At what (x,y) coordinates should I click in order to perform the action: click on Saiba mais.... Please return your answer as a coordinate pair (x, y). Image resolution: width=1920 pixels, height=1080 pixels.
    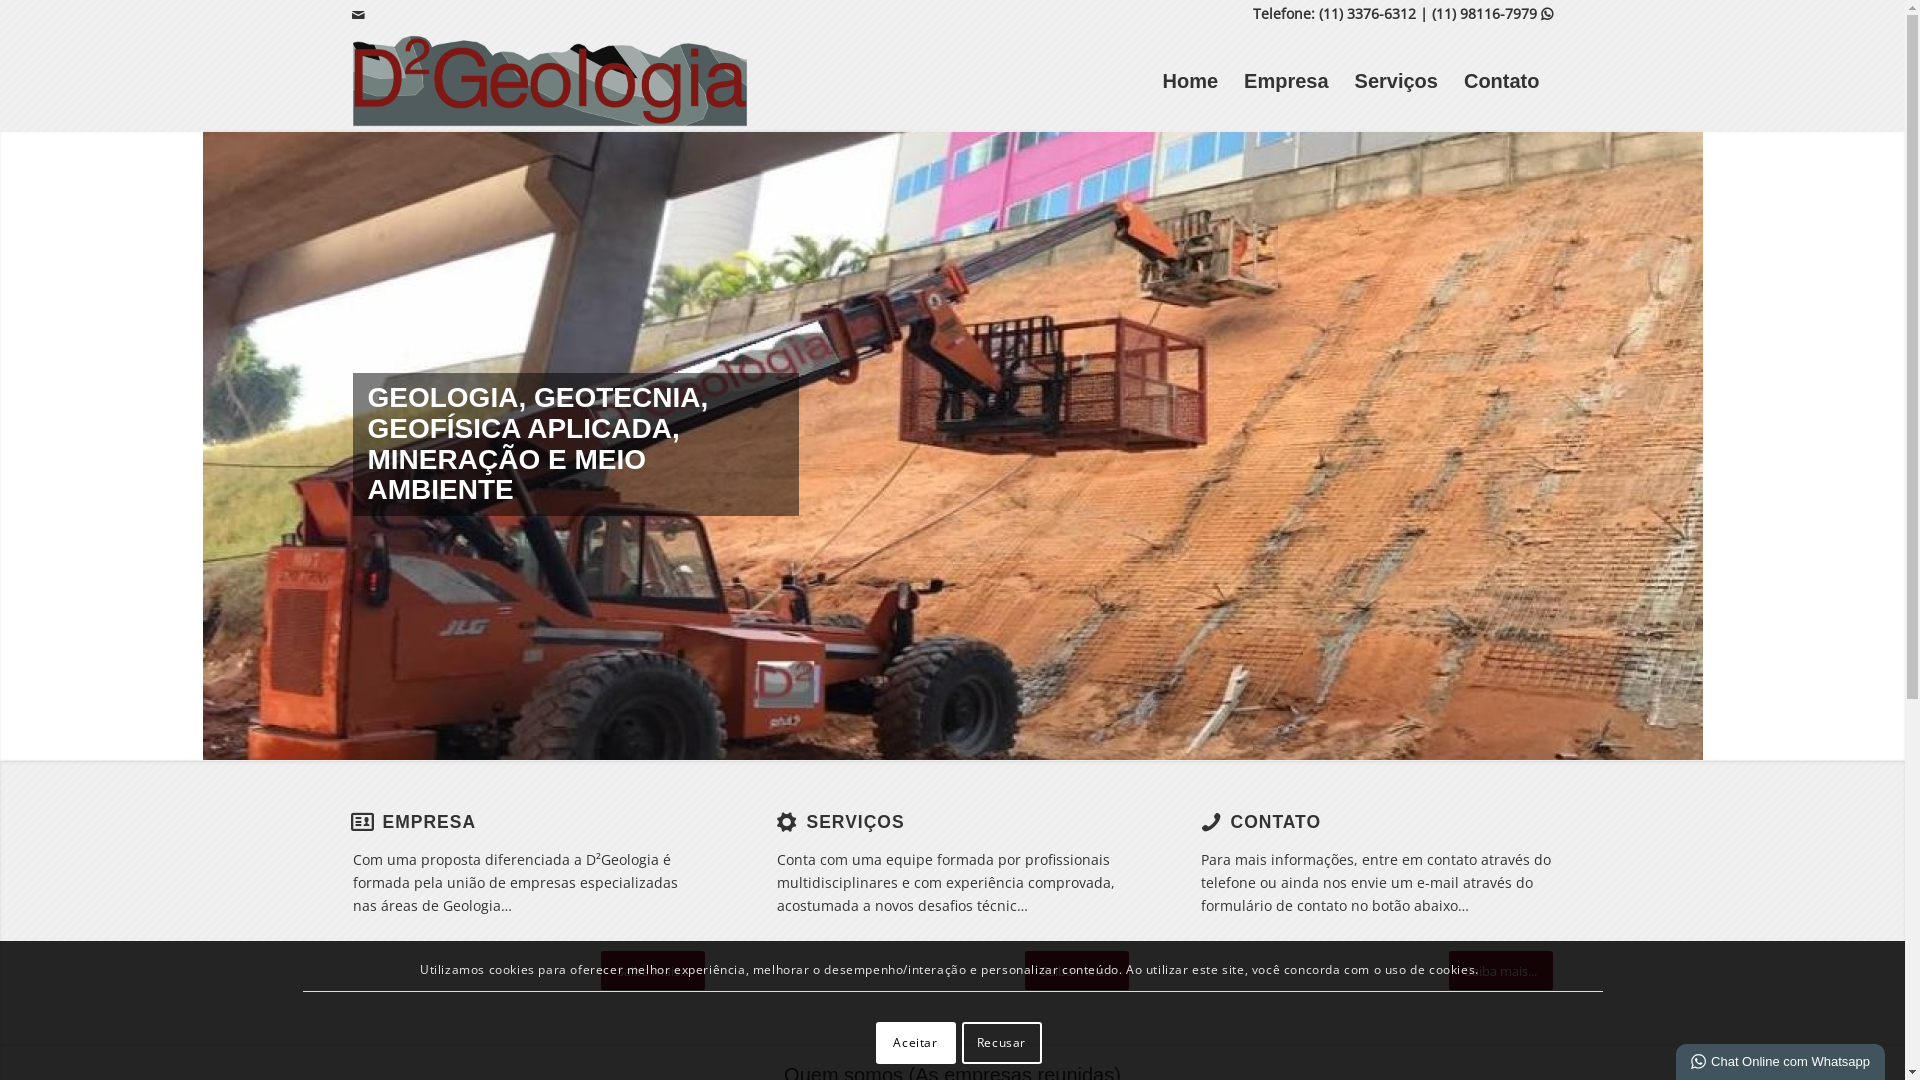
    Looking at the image, I should click on (1500, 971).